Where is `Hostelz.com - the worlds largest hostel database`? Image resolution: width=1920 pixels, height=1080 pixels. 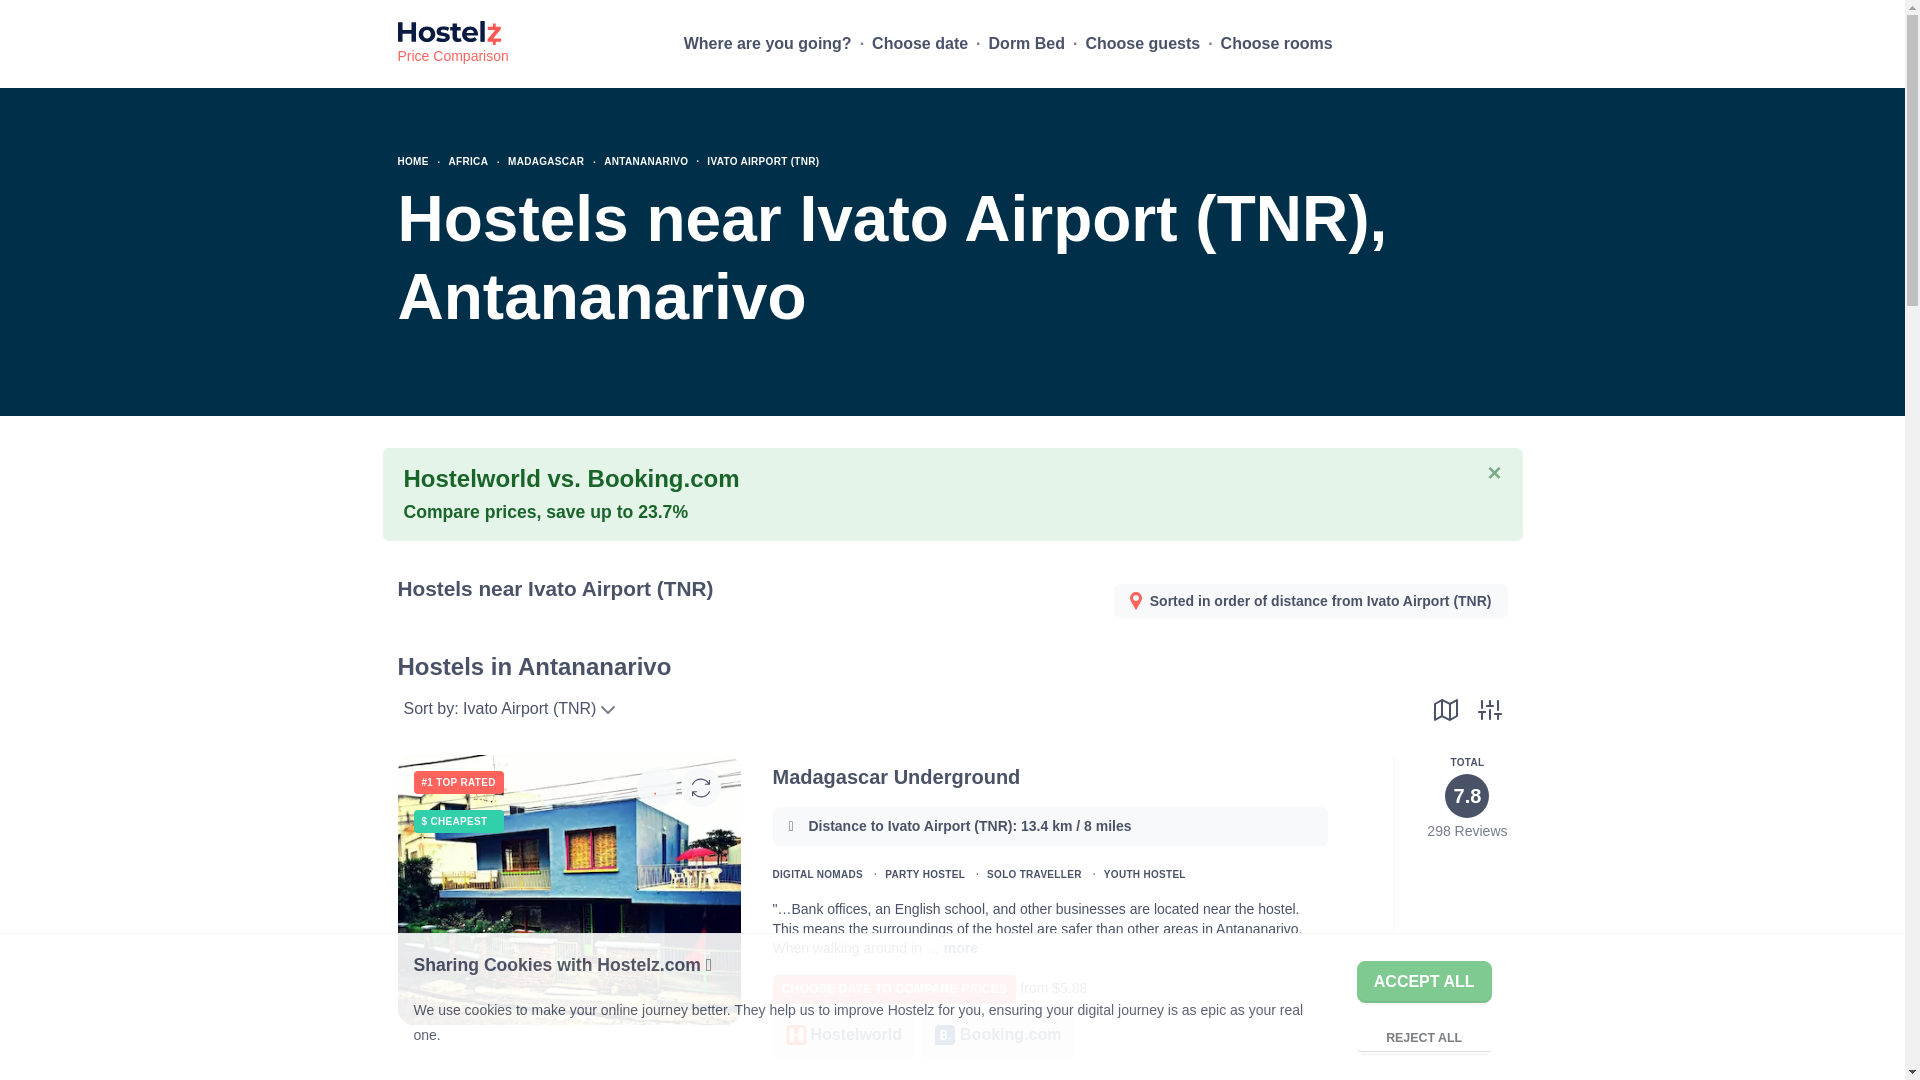 Hostelz.com - the worlds largest hostel database is located at coordinates (452, 43).